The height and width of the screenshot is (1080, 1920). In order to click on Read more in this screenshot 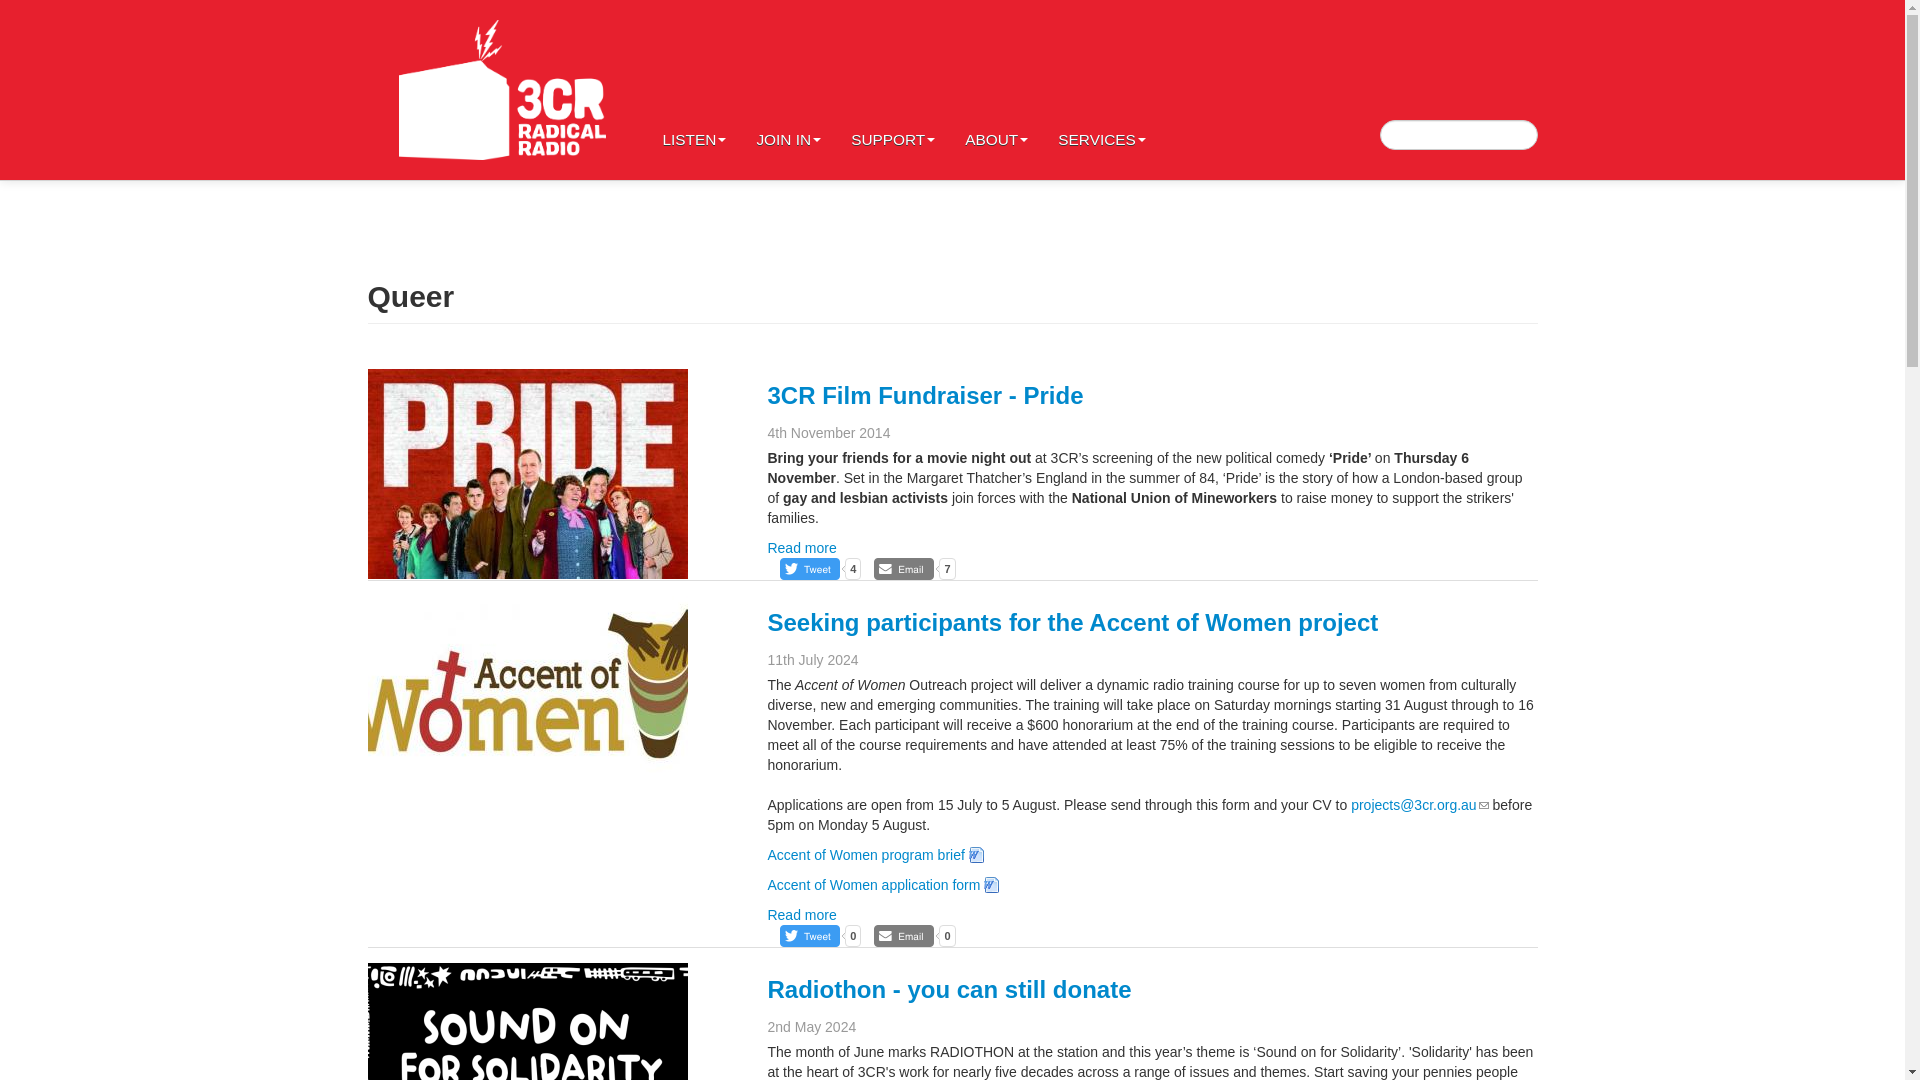, I will do `click(800, 548)`.